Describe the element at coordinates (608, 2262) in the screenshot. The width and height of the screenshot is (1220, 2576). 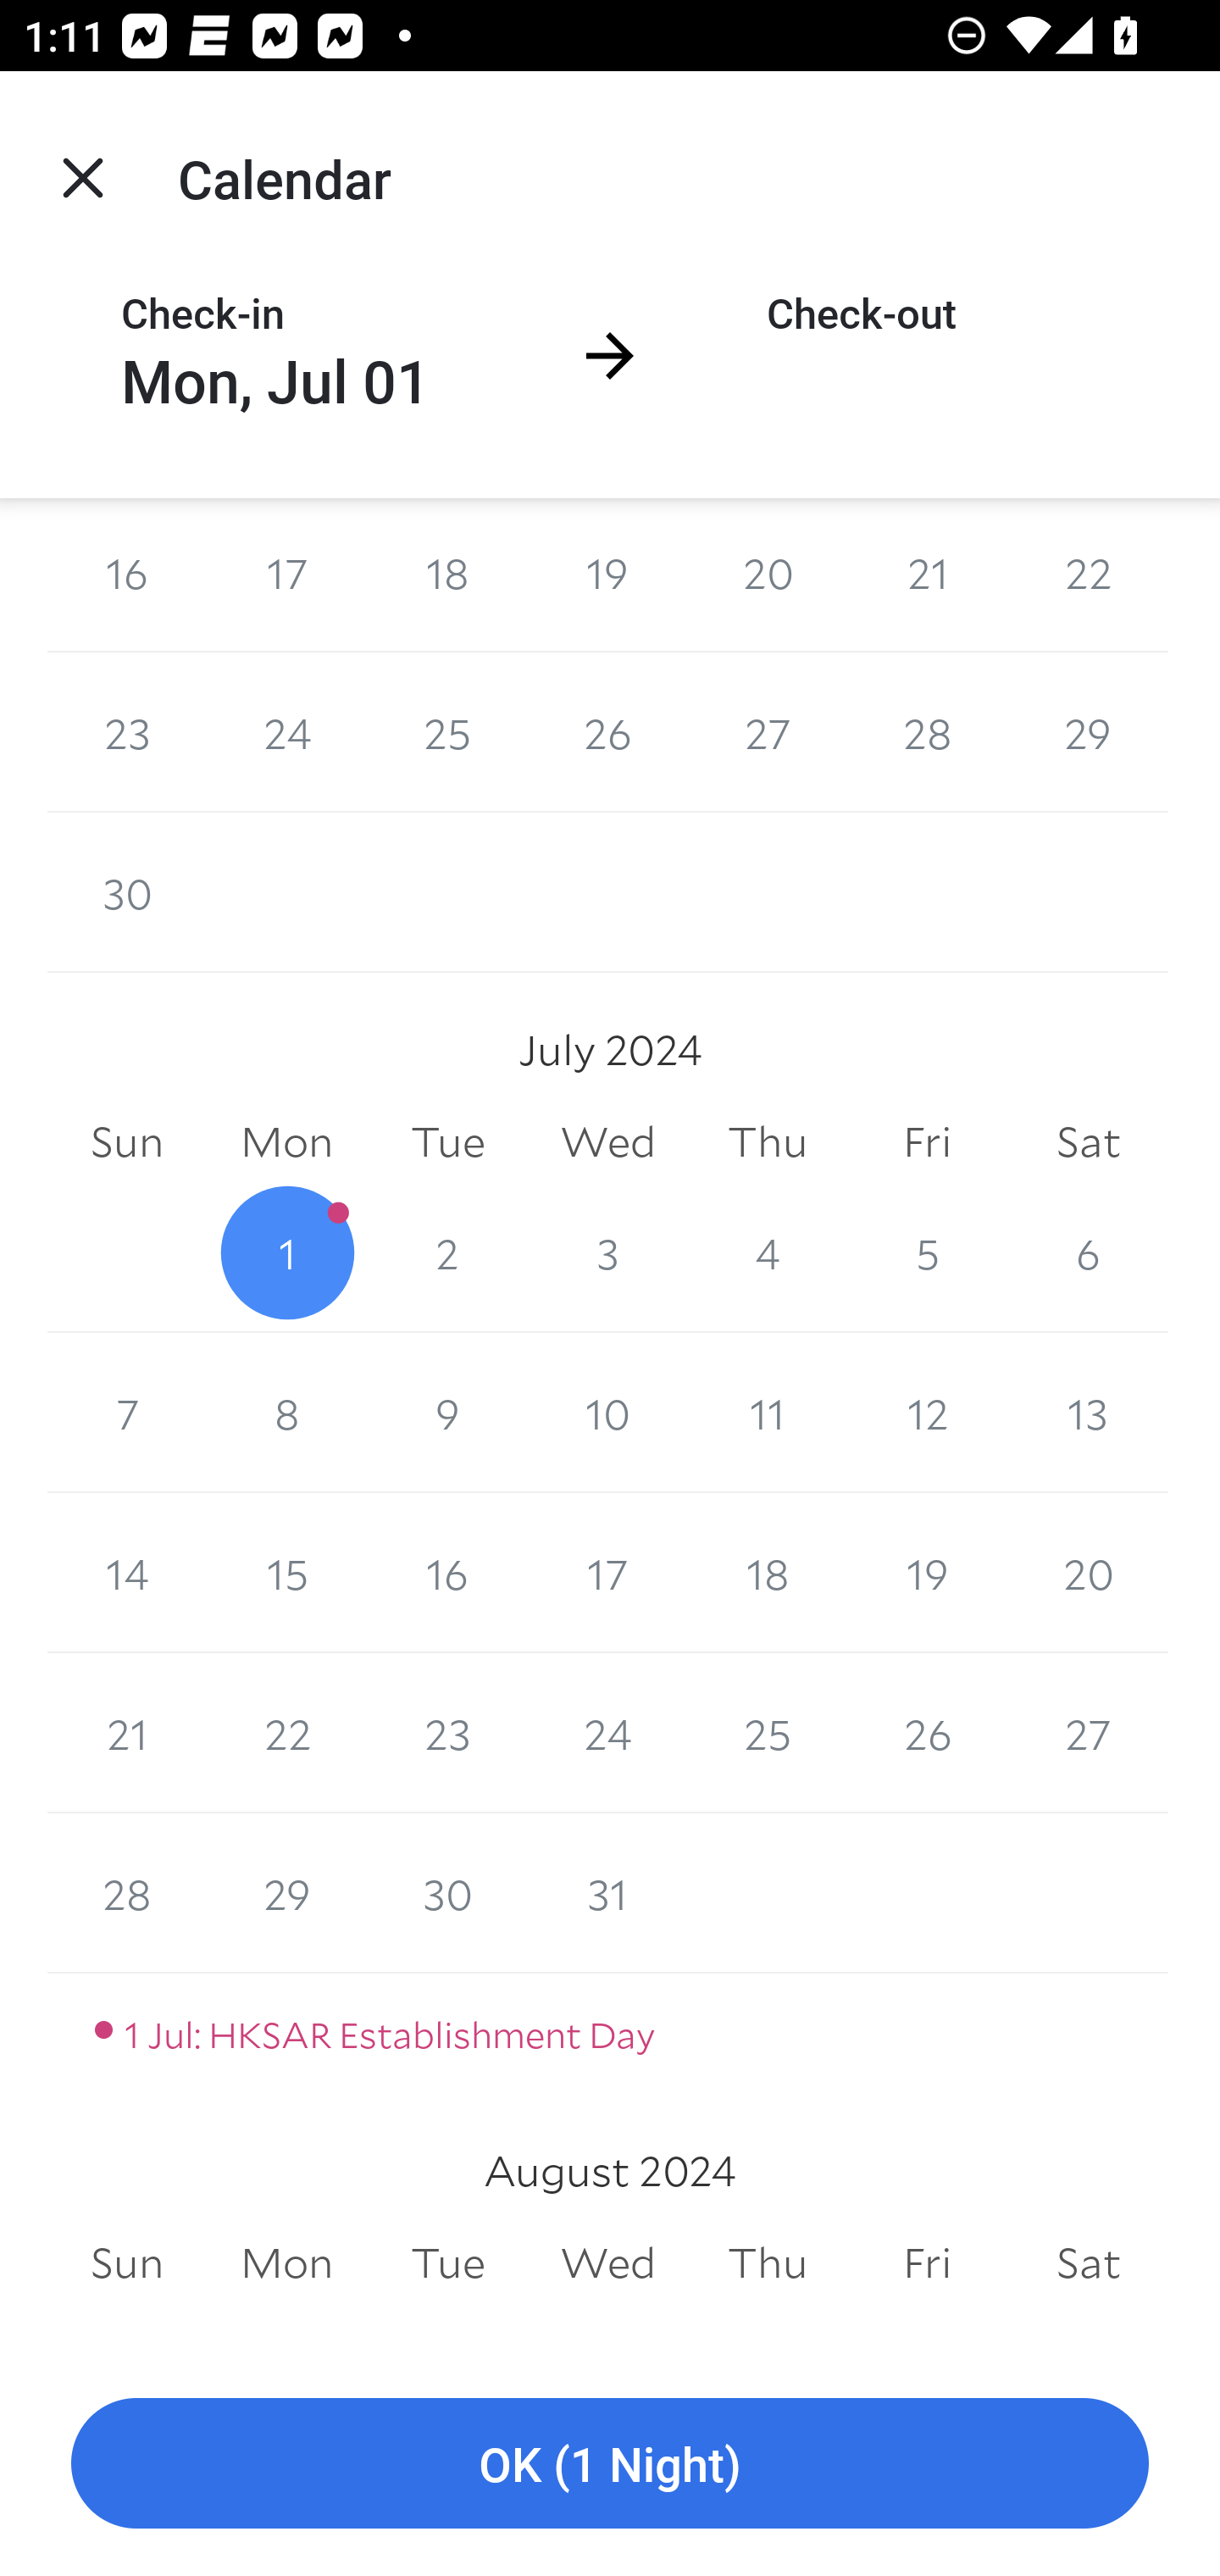
I see `Wed` at that location.